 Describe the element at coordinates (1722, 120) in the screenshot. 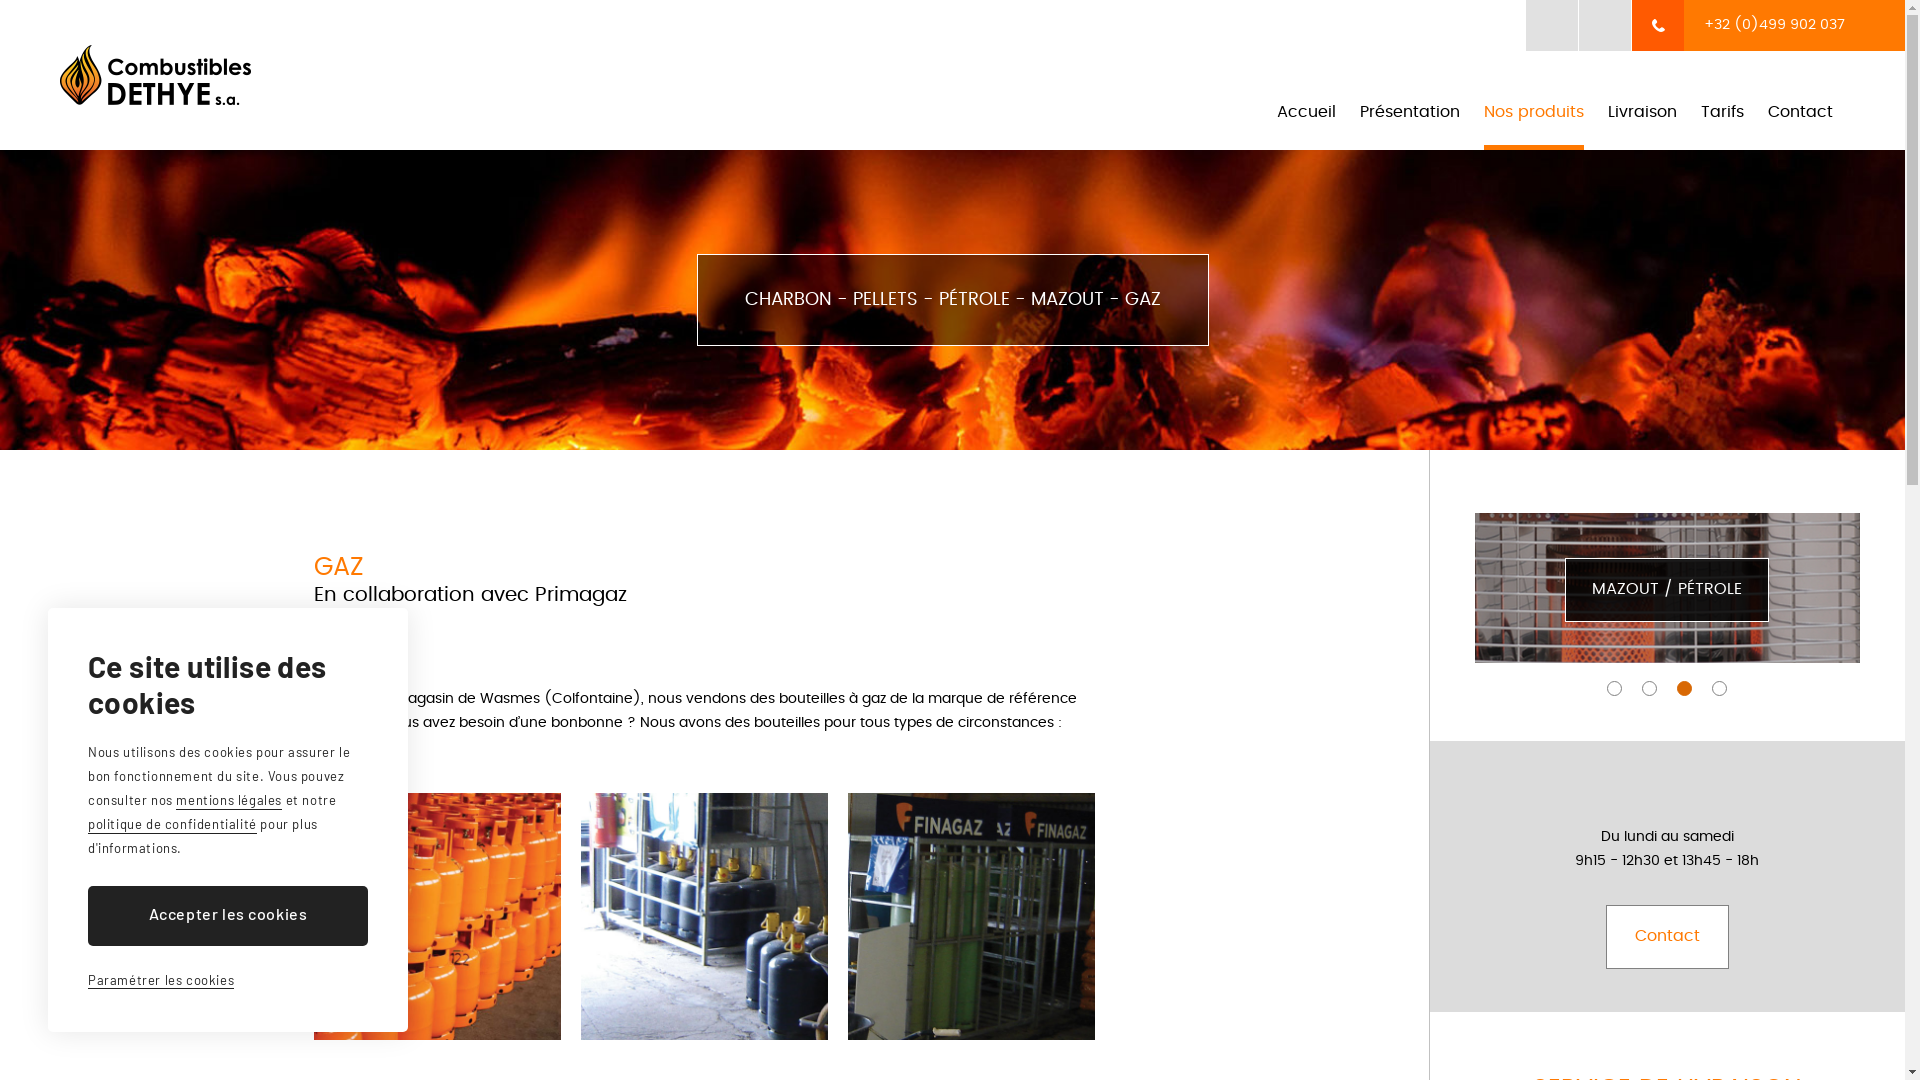

I see `Tarifs` at that location.